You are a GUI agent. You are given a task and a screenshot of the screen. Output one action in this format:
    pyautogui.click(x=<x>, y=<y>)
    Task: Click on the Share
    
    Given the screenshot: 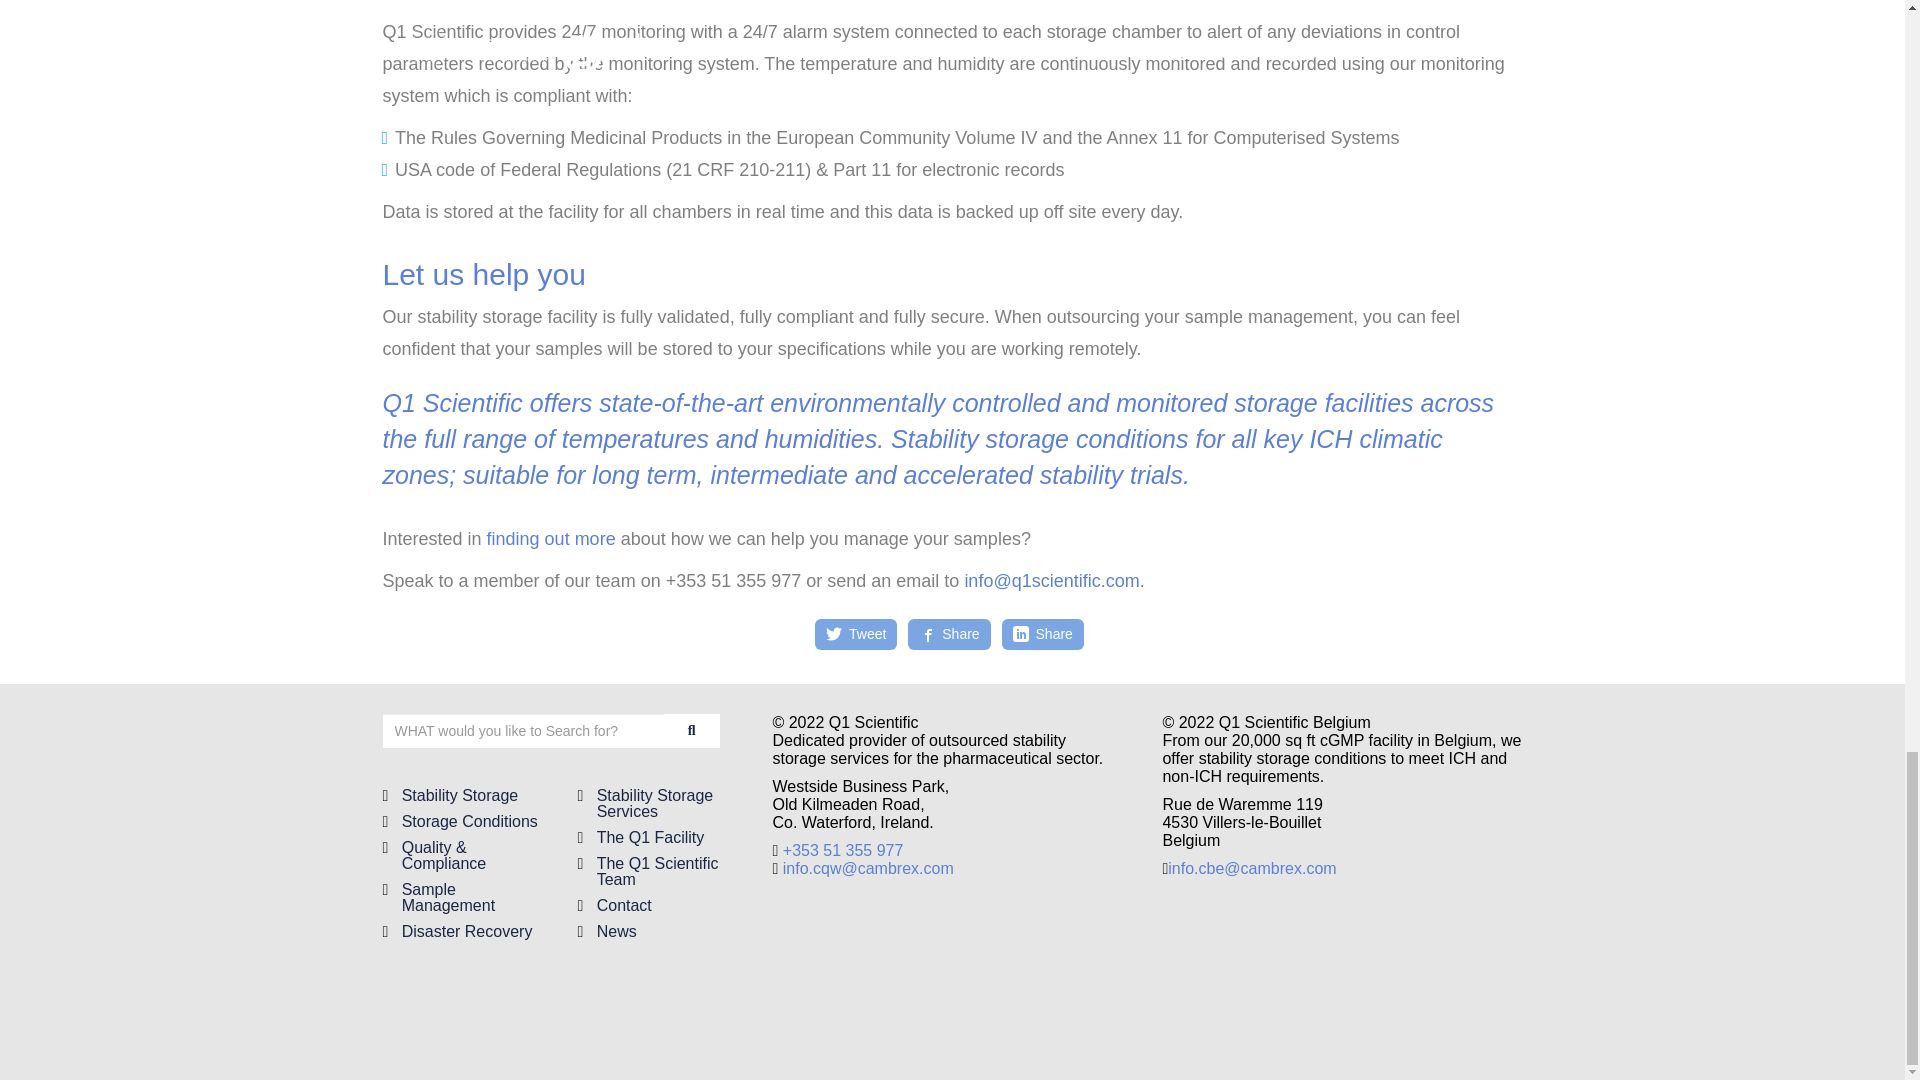 What is the action you would take?
    pyautogui.click(x=1042, y=634)
    